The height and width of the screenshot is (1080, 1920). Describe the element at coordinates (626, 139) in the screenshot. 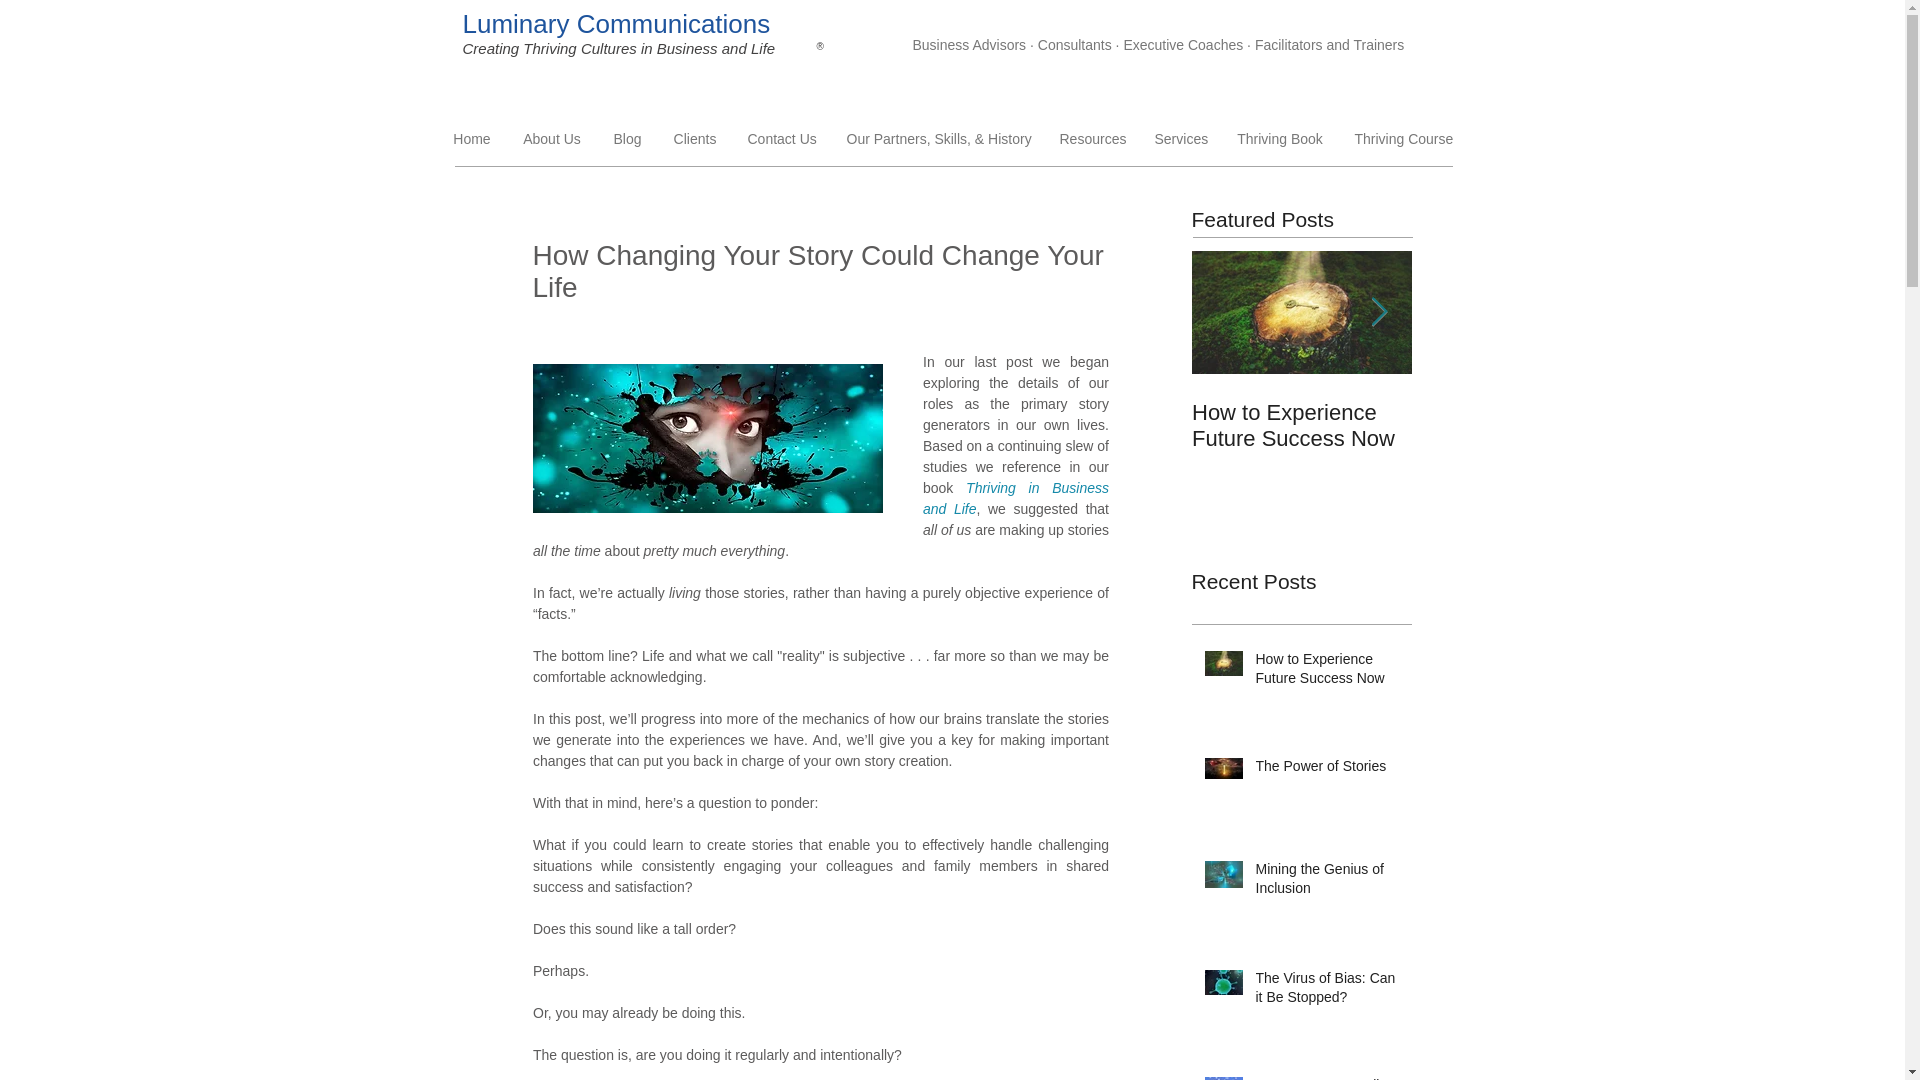

I see `Blog` at that location.